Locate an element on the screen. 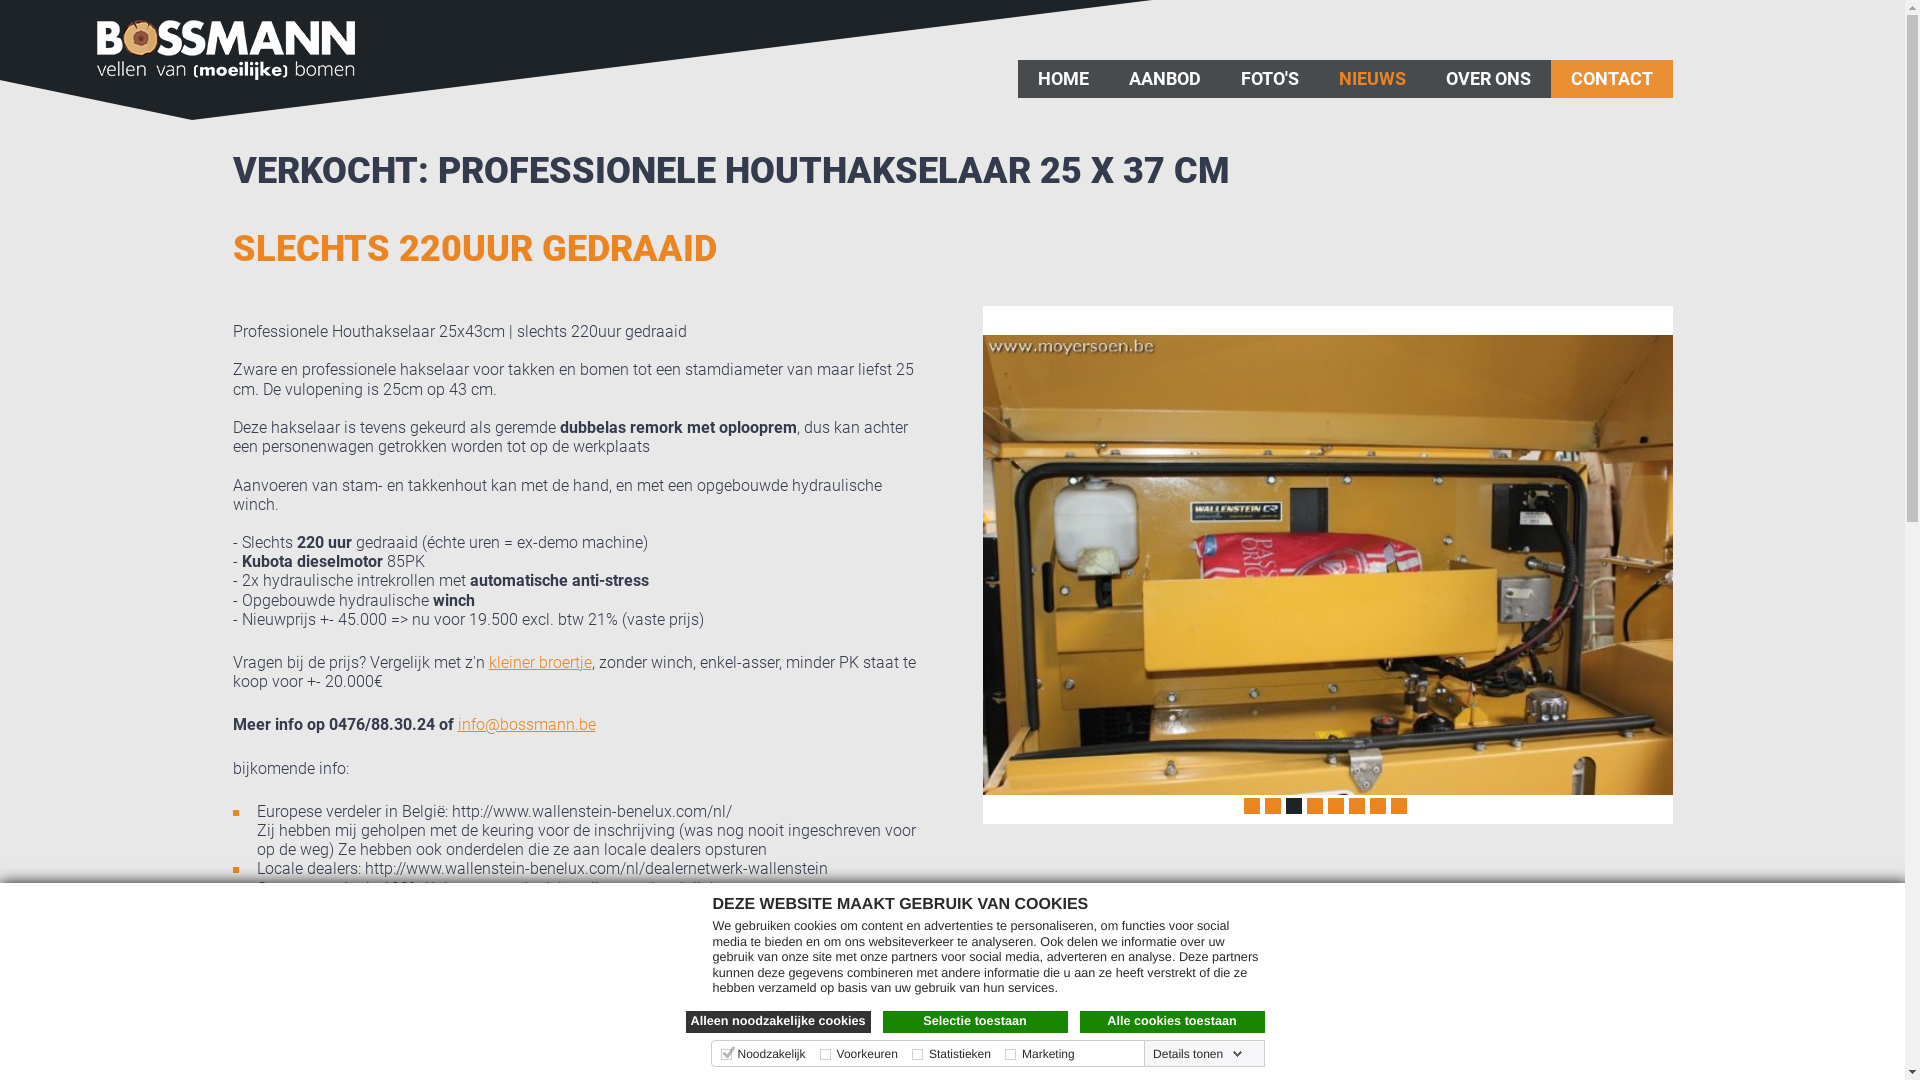 The image size is (1920, 1080). HOME is located at coordinates (1063, 79).